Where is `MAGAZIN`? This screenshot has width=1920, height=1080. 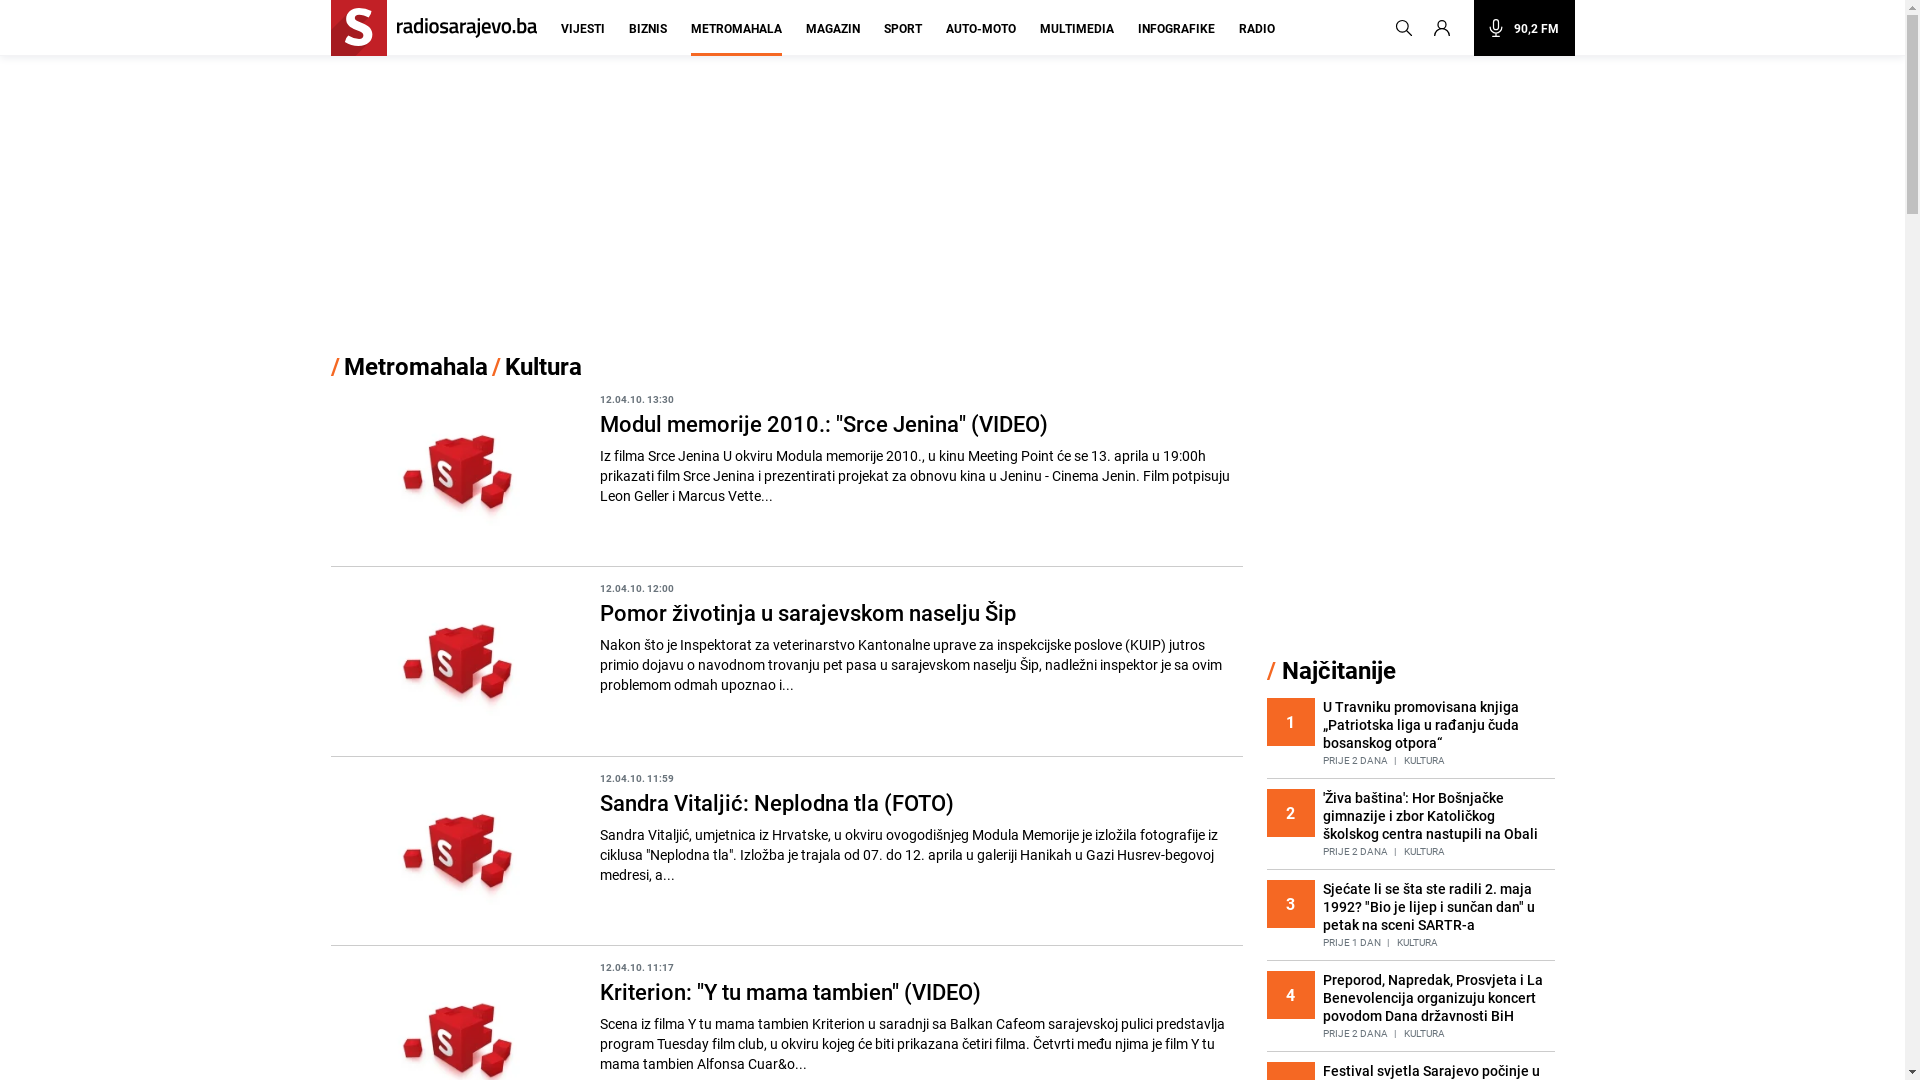 MAGAZIN is located at coordinates (833, 38).